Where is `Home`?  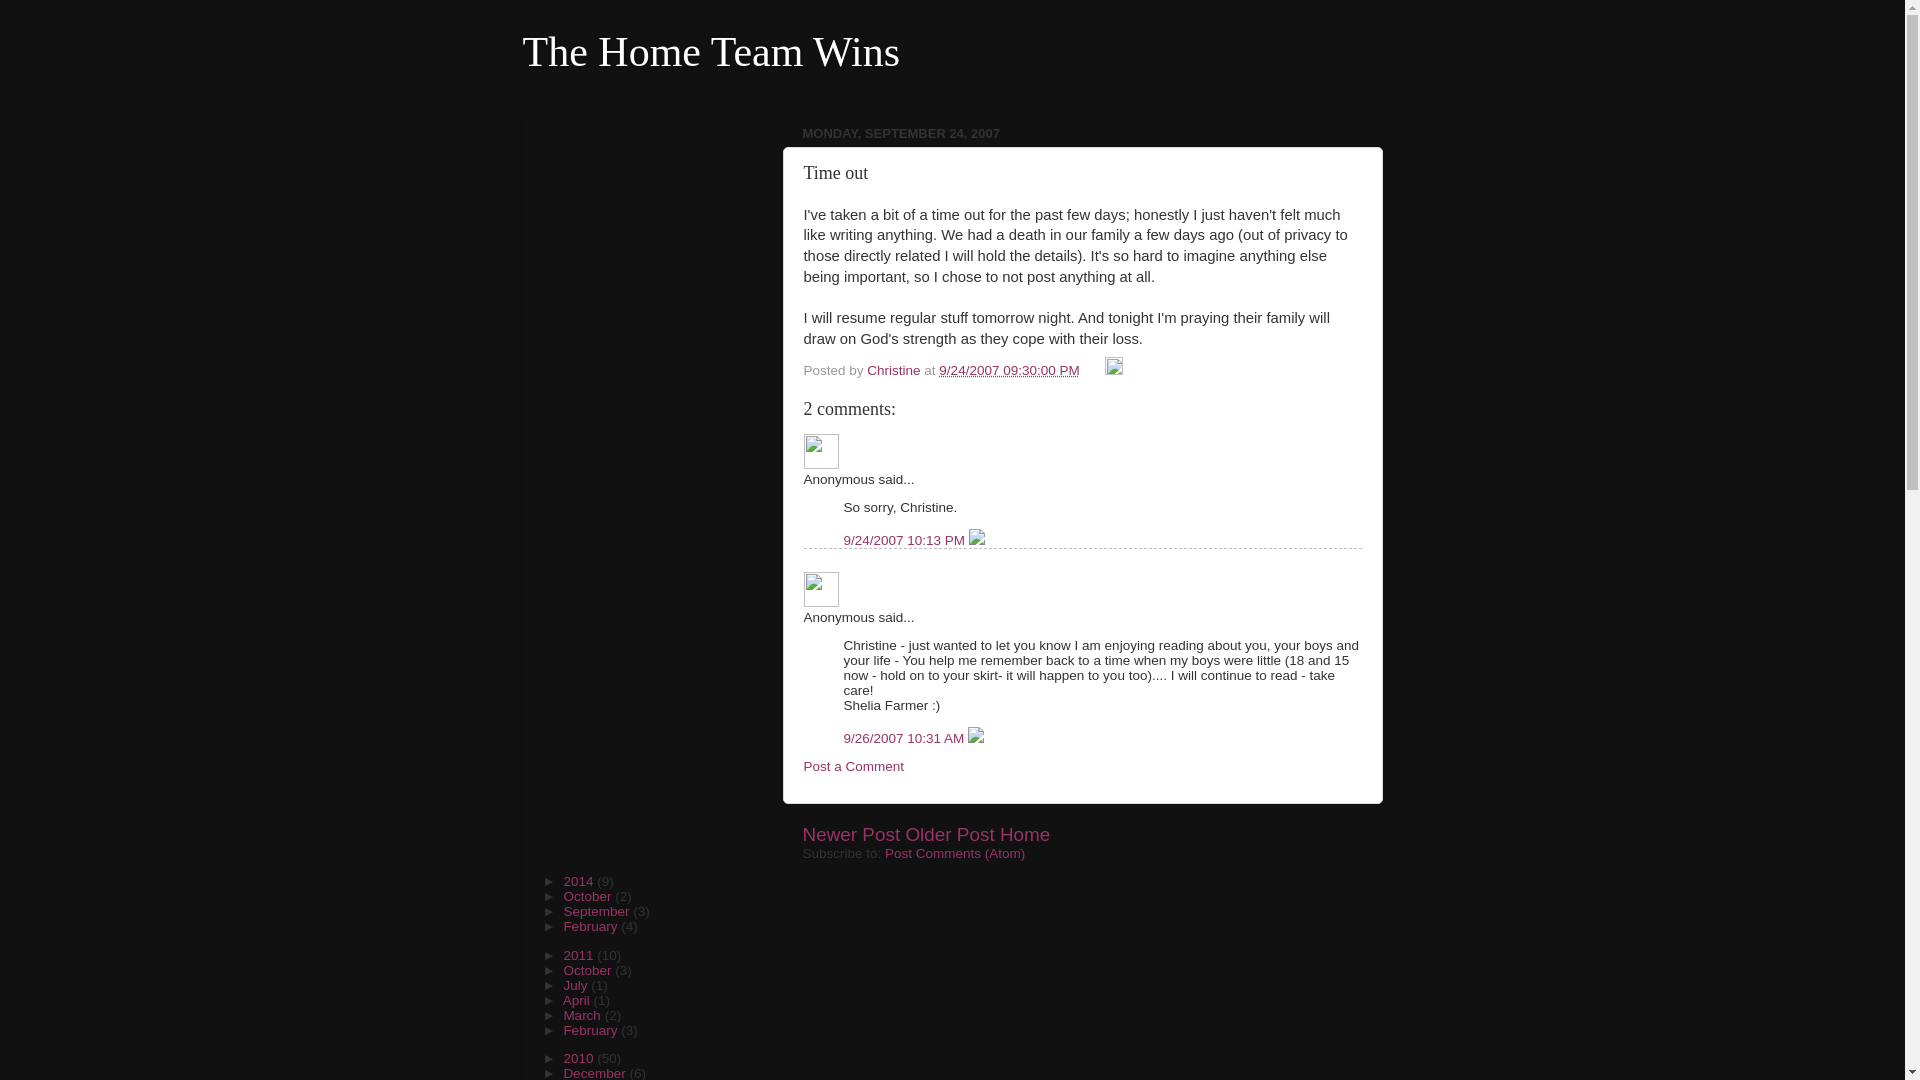 Home is located at coordinates (1025, 834).